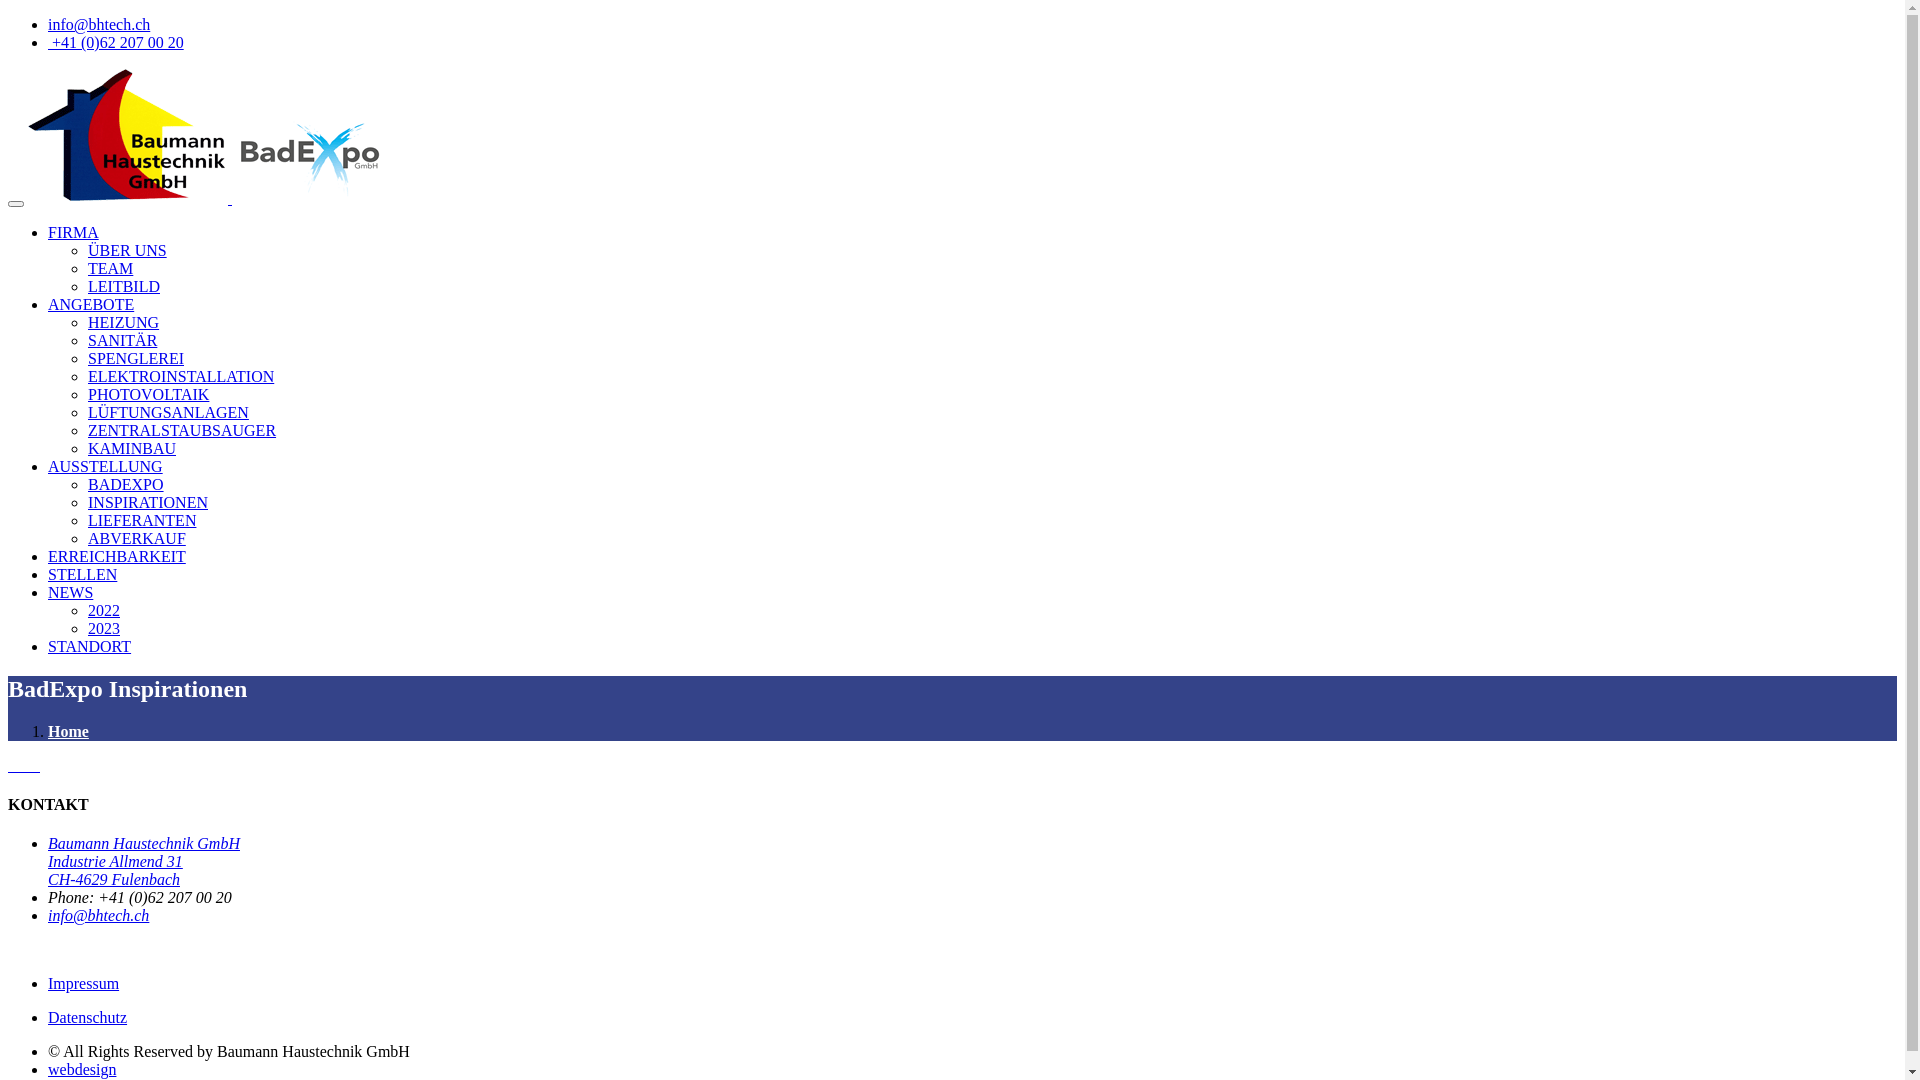 The width and height of the screenshot is (1920, 1080). I want to click on ERREICHBARKEIT, so click(117, 556).